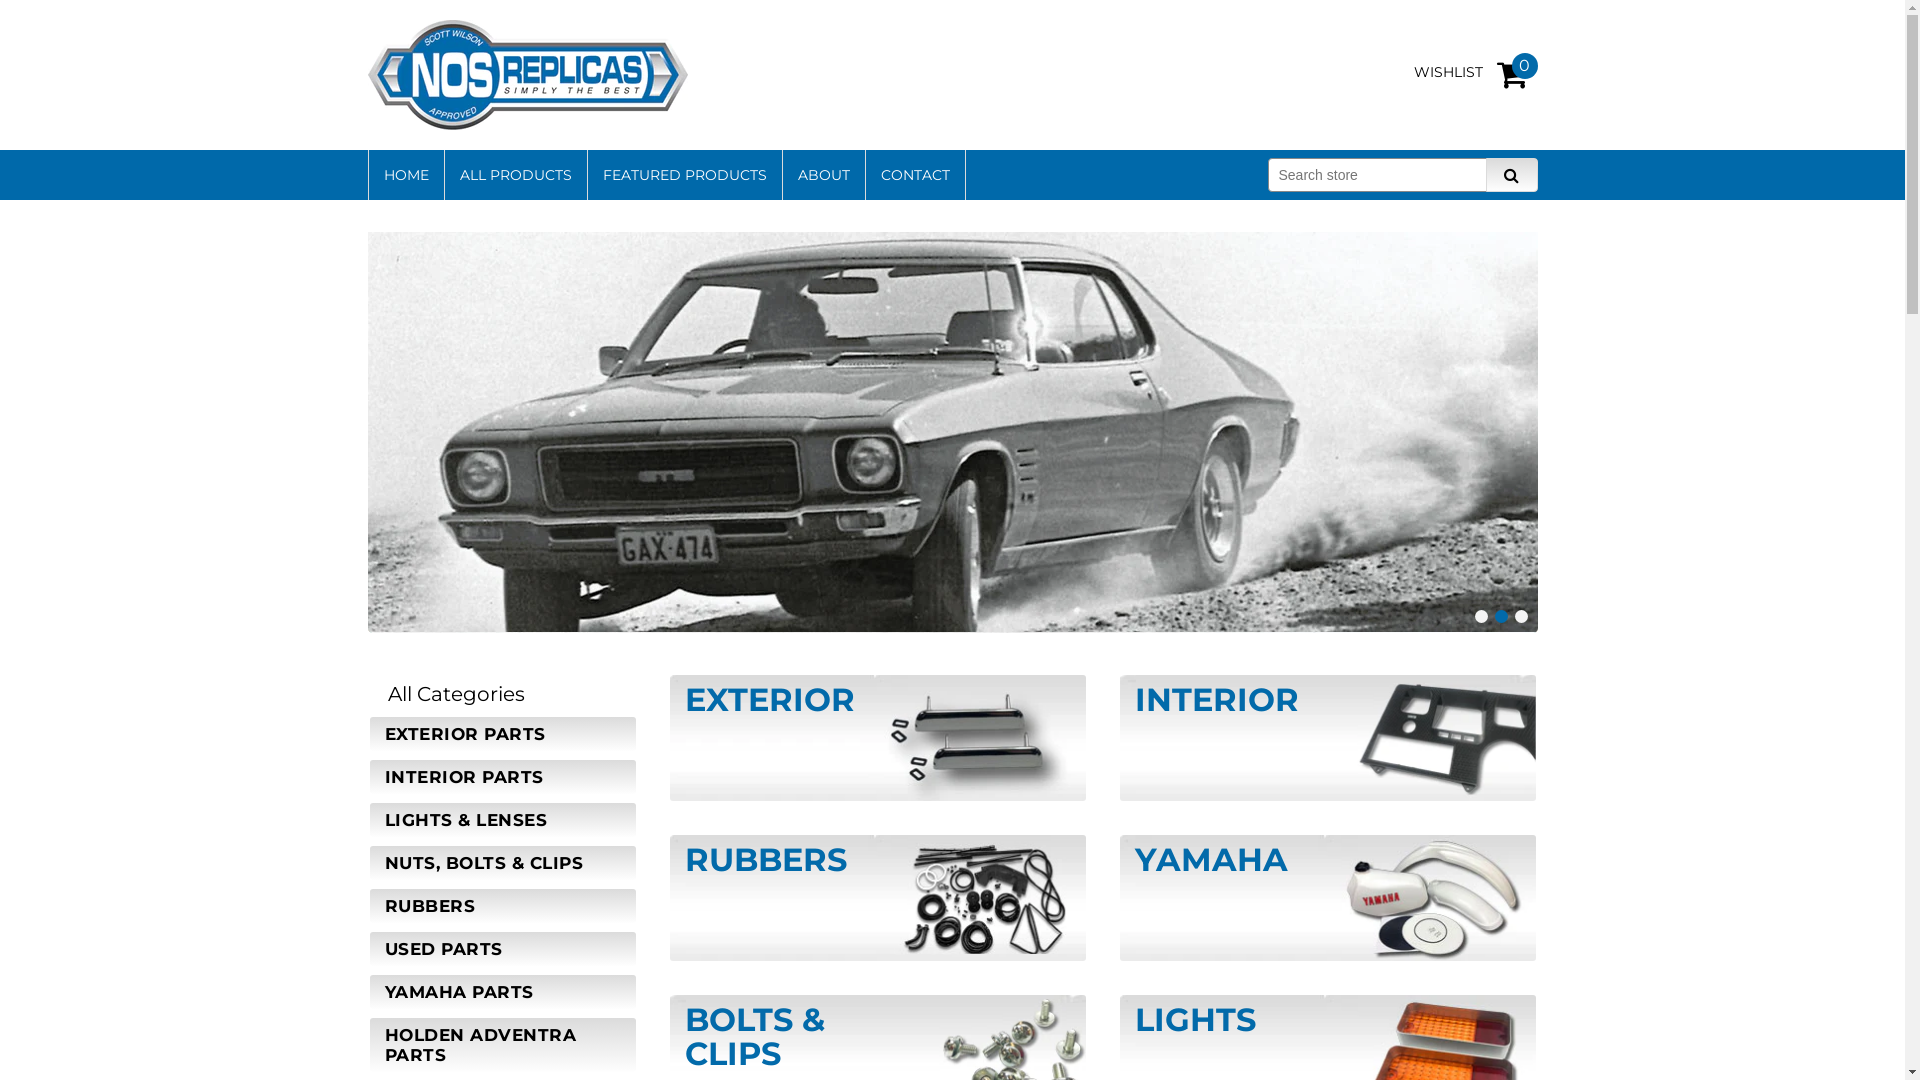 This screenshot has width=1920, height=1080. I want to click on CONTACT, so click(915, 175).